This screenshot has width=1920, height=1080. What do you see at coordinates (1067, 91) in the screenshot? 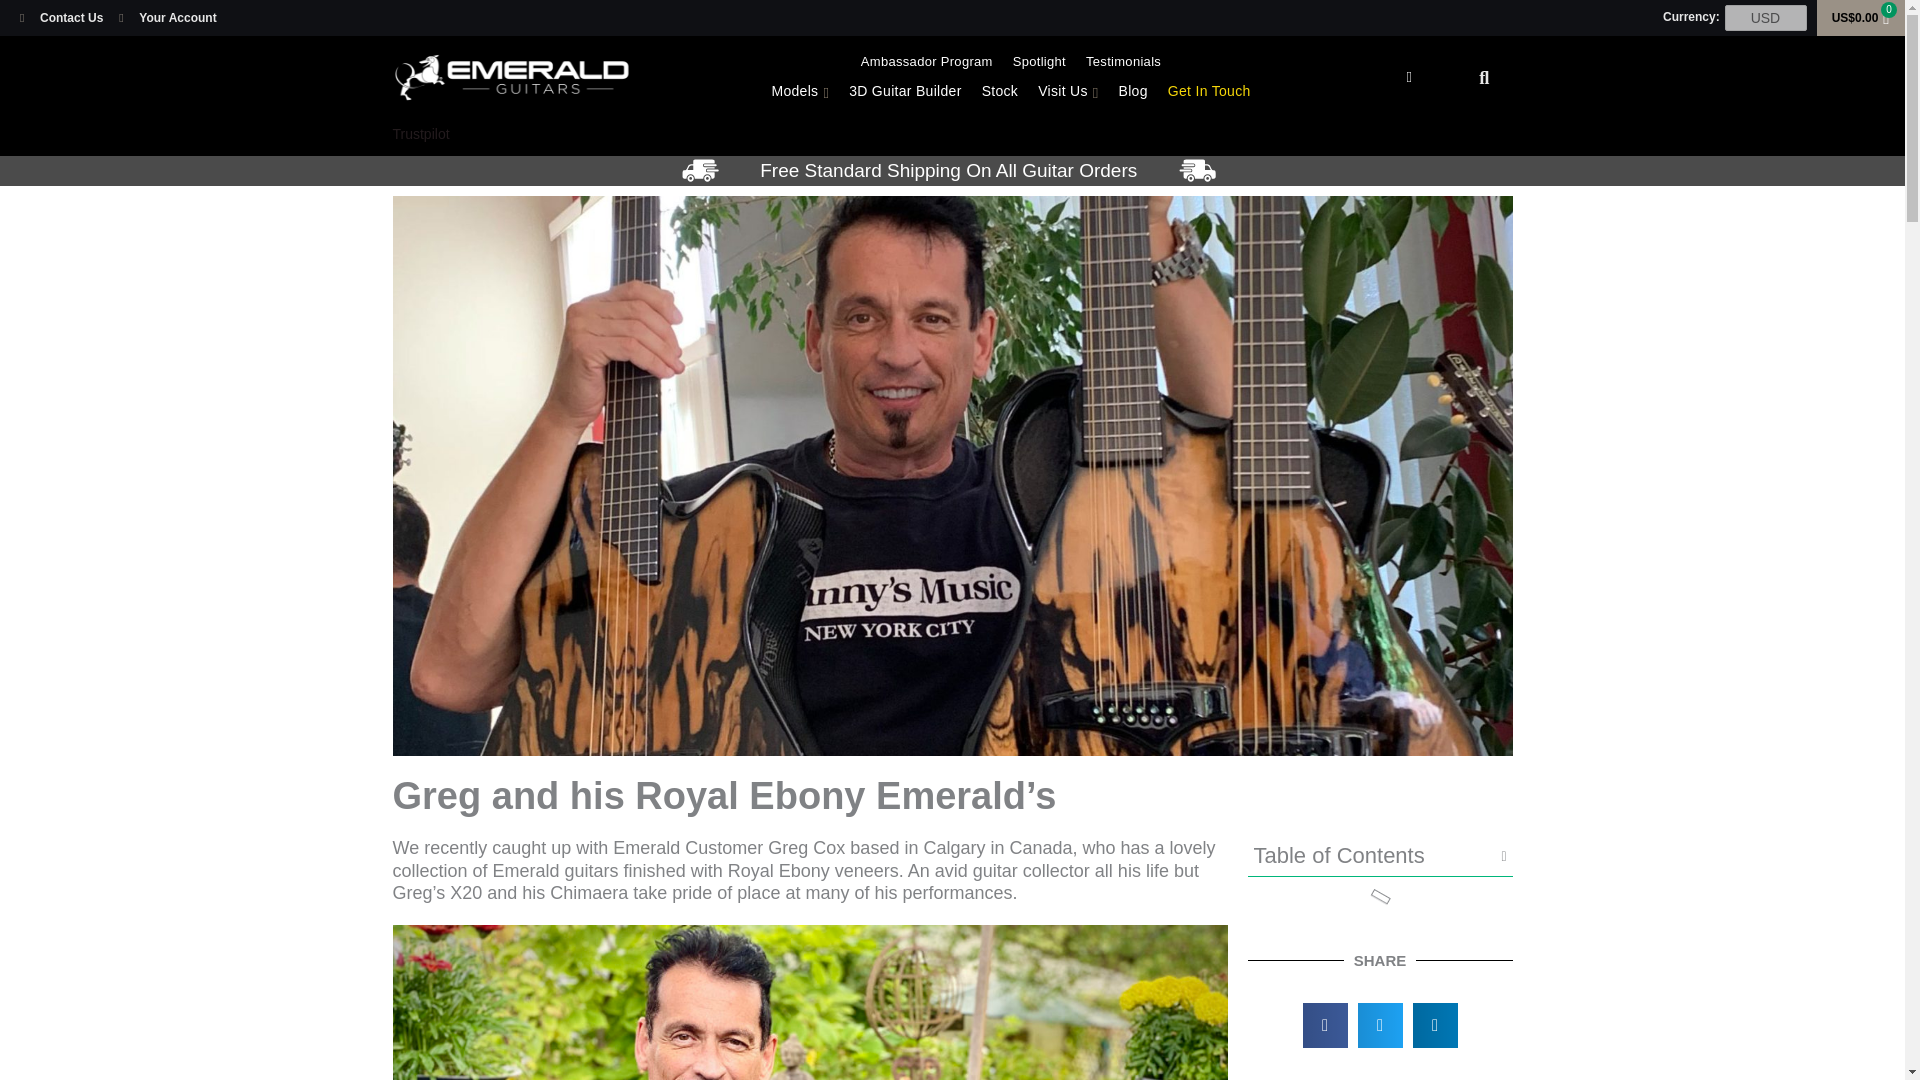
I see `Visit Us` at bounding box center [1067, 91].